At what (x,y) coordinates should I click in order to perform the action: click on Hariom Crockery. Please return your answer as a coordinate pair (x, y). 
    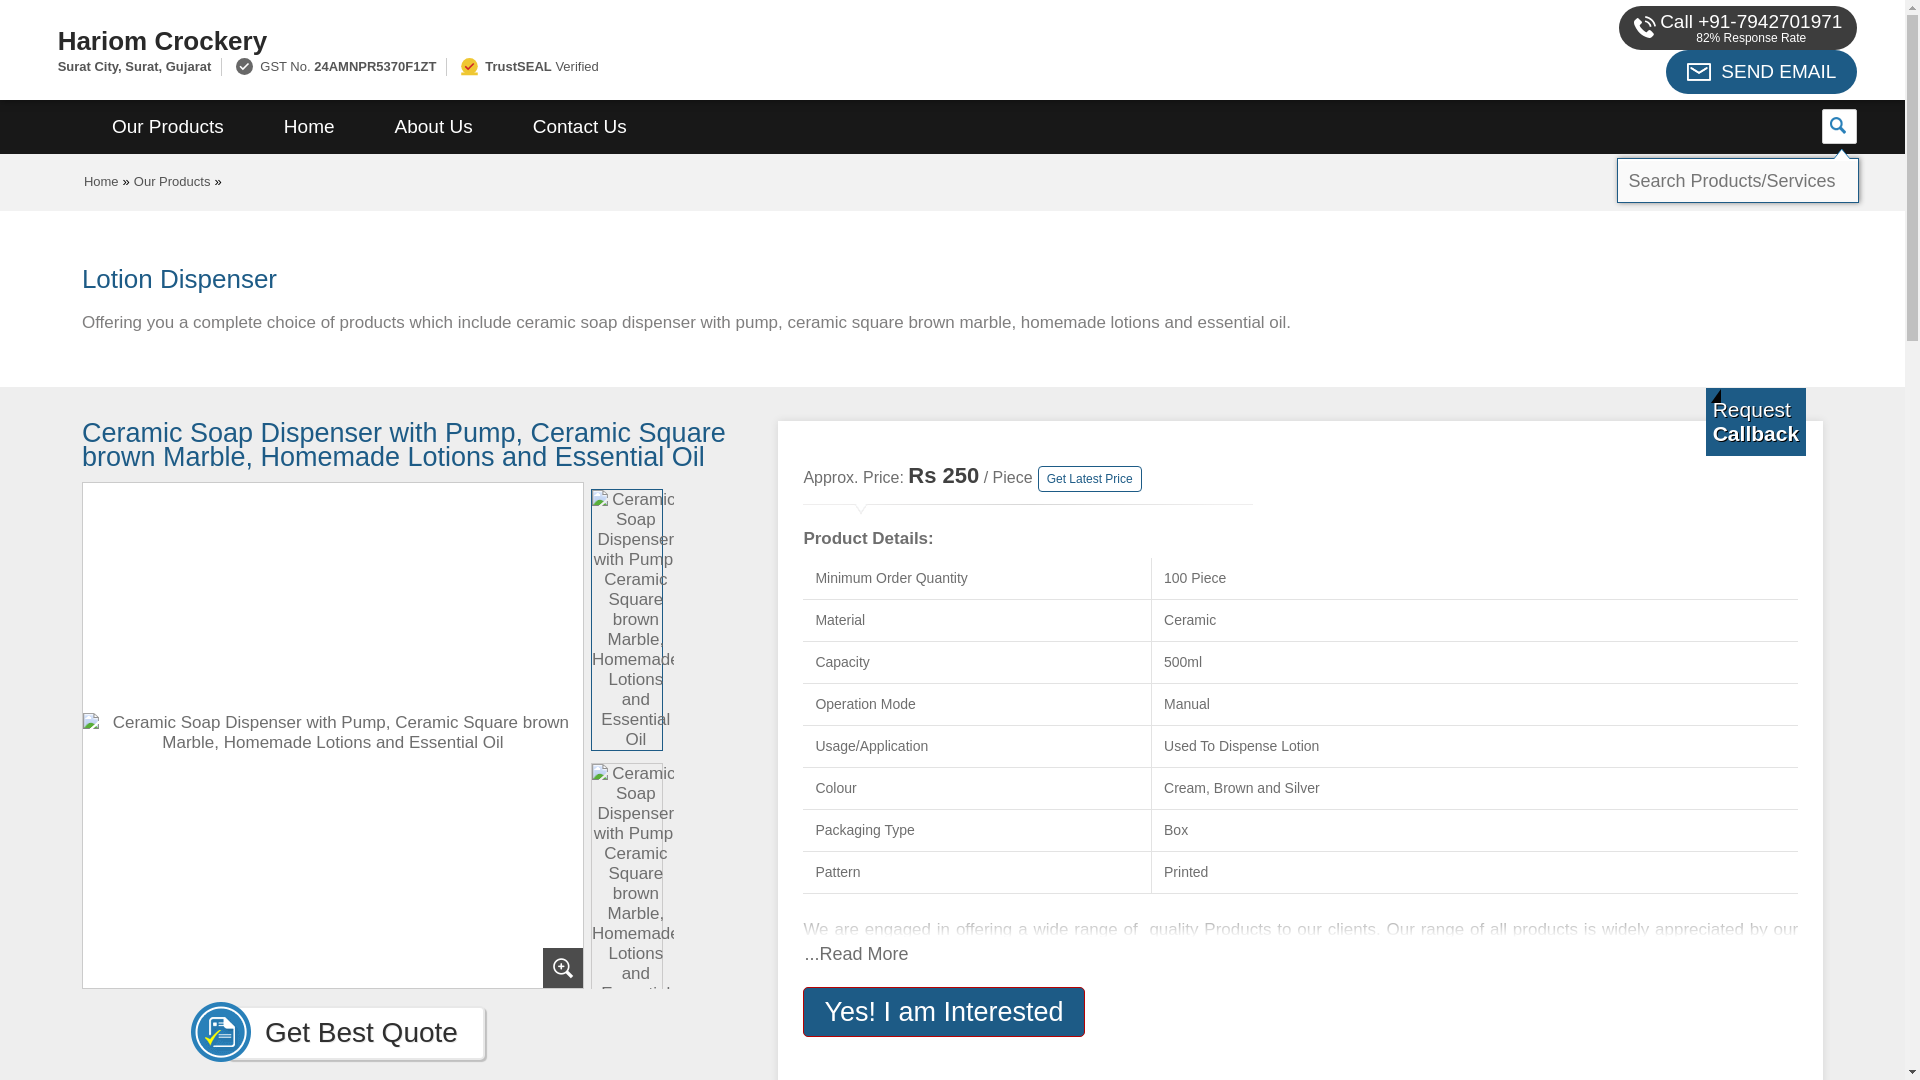
    Looking at the image, I should click on (634, 40).